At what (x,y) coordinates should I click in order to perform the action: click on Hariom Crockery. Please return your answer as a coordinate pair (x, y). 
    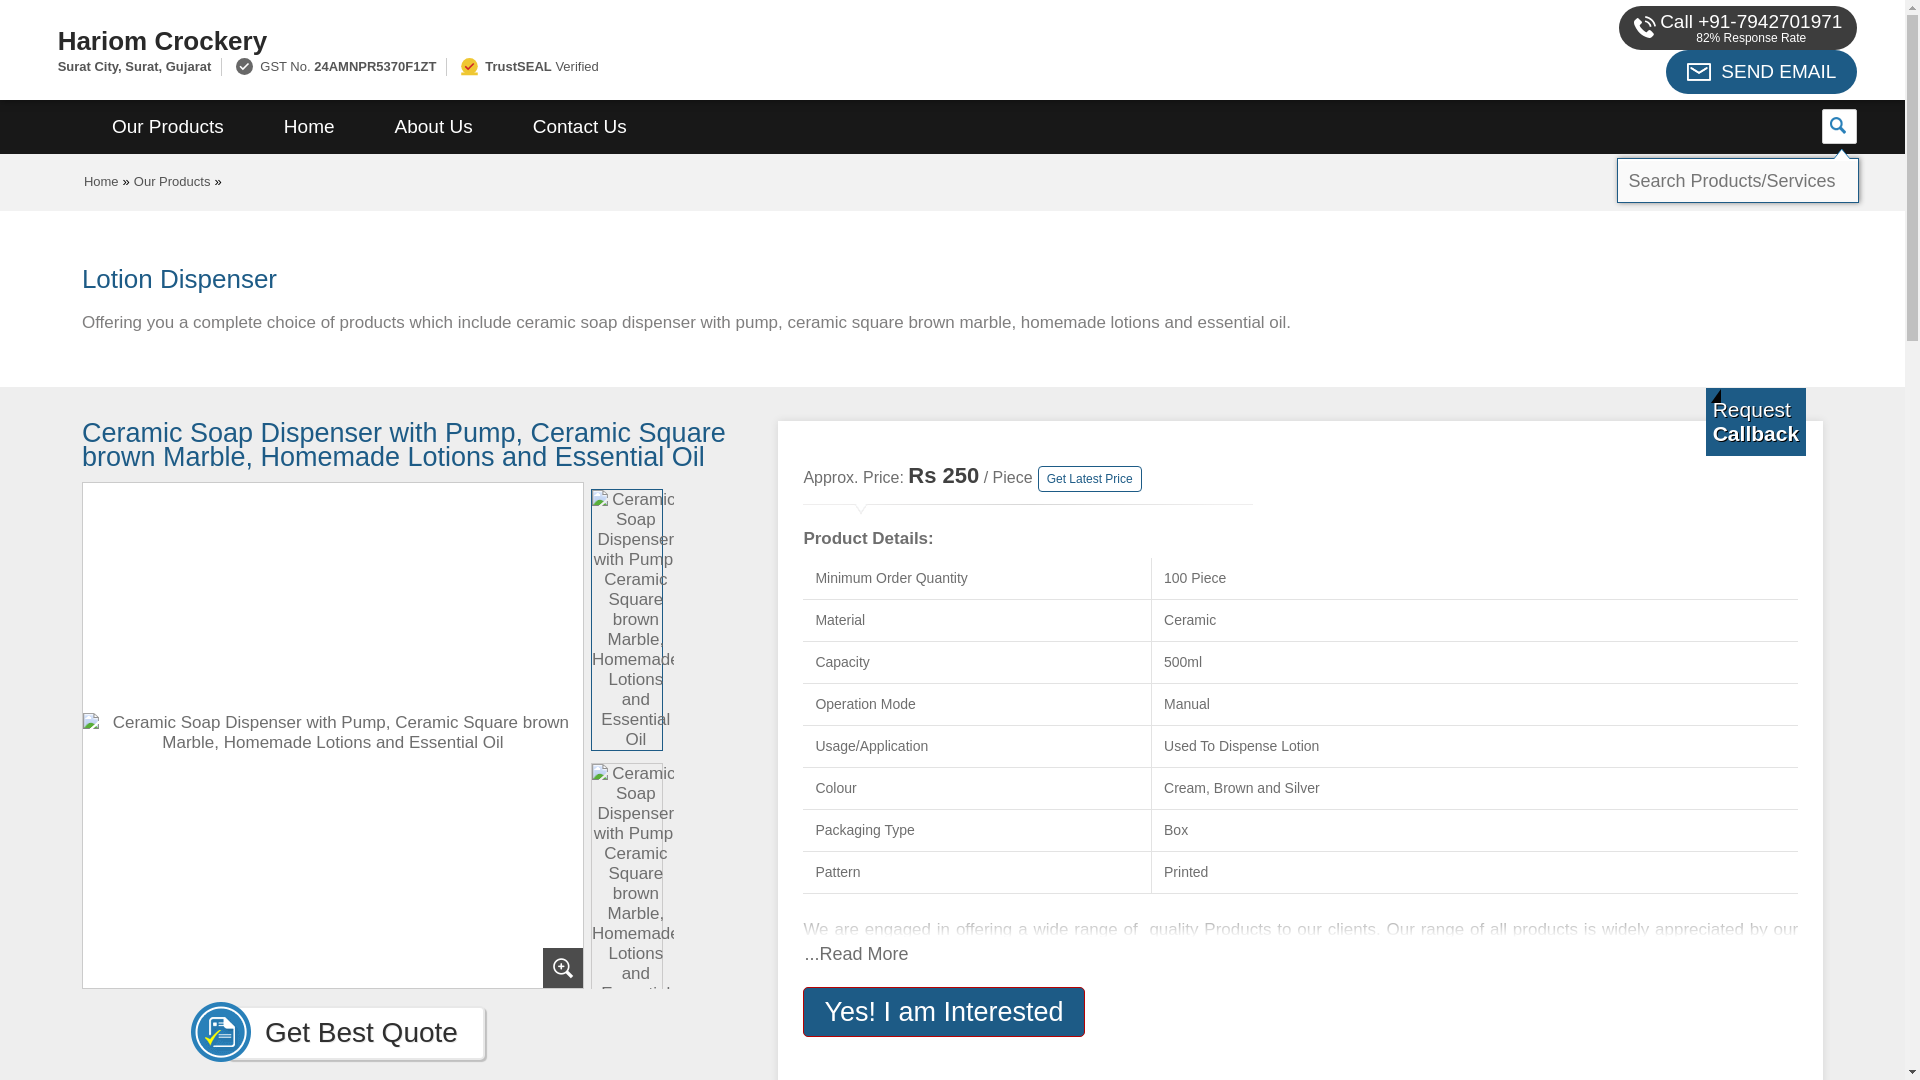
    Looking at the image, I should click on (634, 40).